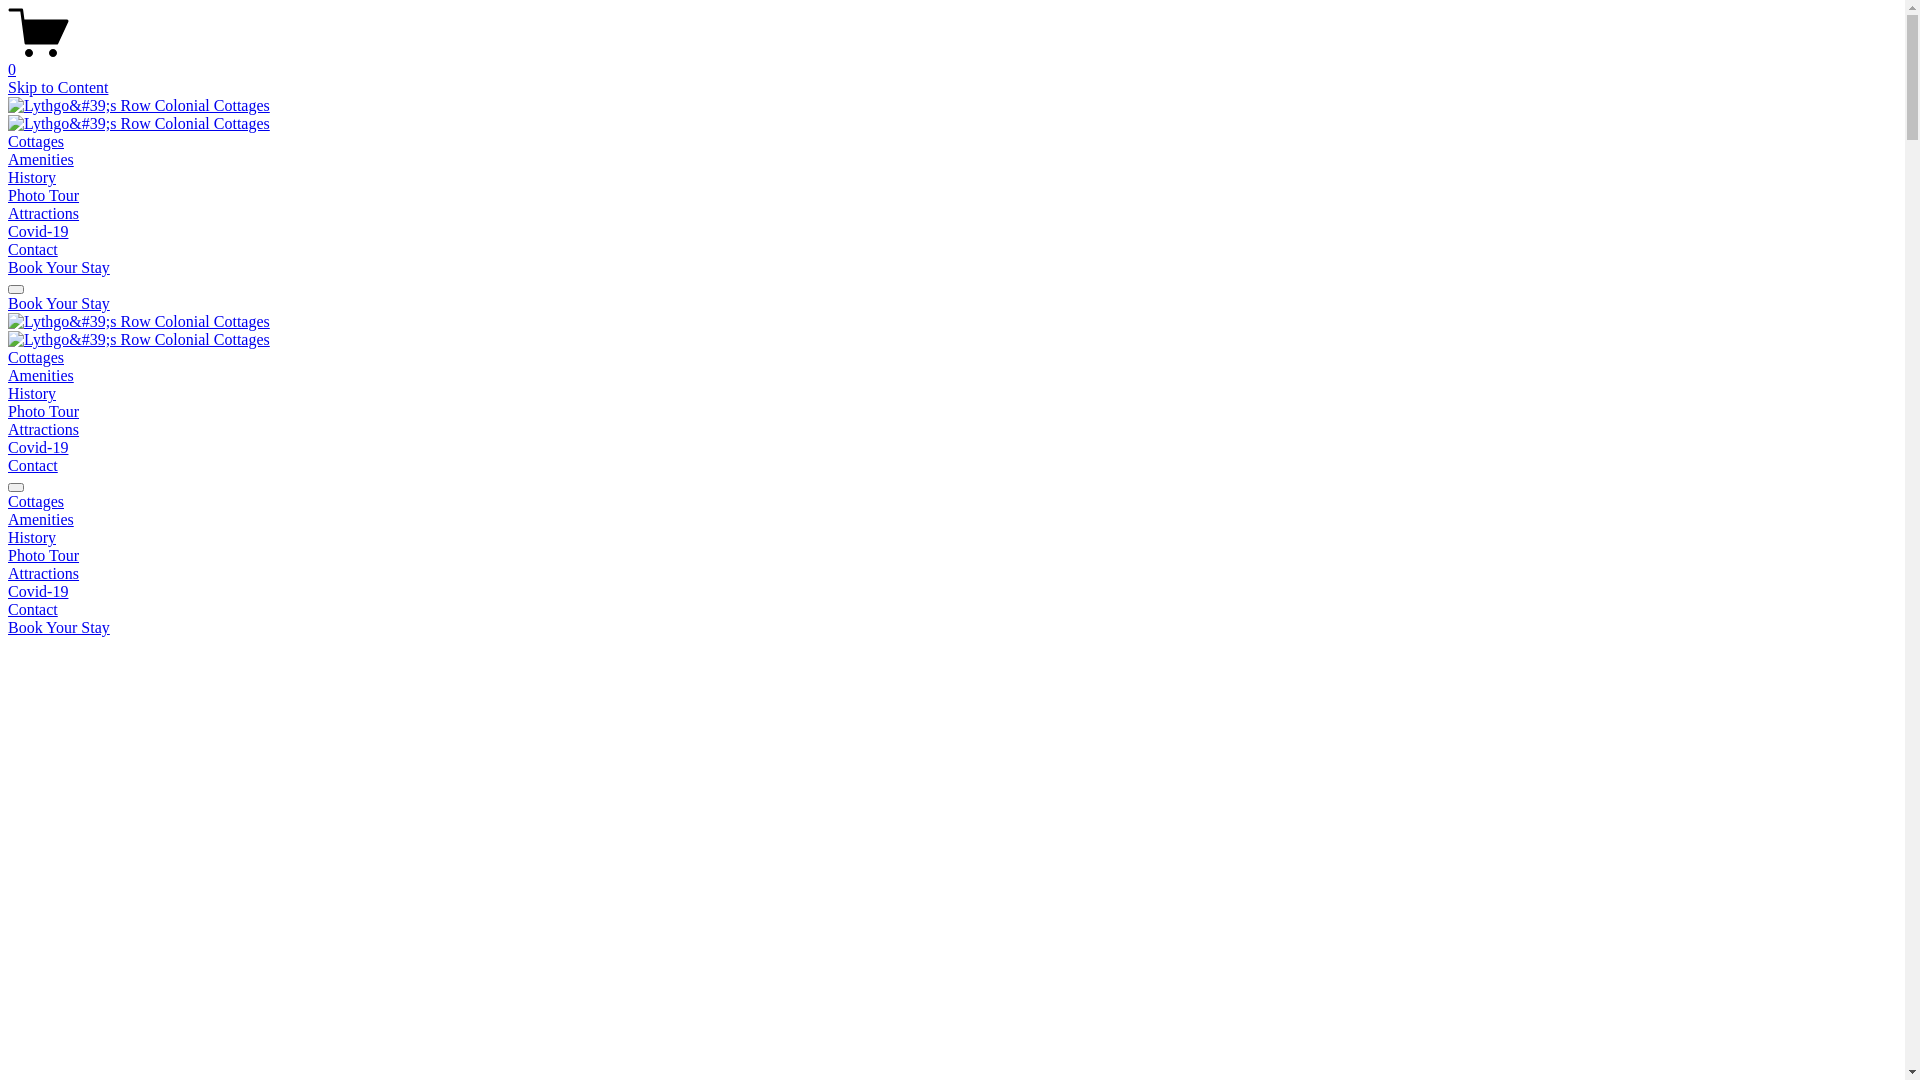  What do you see at coordinates (59, 628) in the screenshot?
I see `Book Your Stay` at bounding box center [59, 628].